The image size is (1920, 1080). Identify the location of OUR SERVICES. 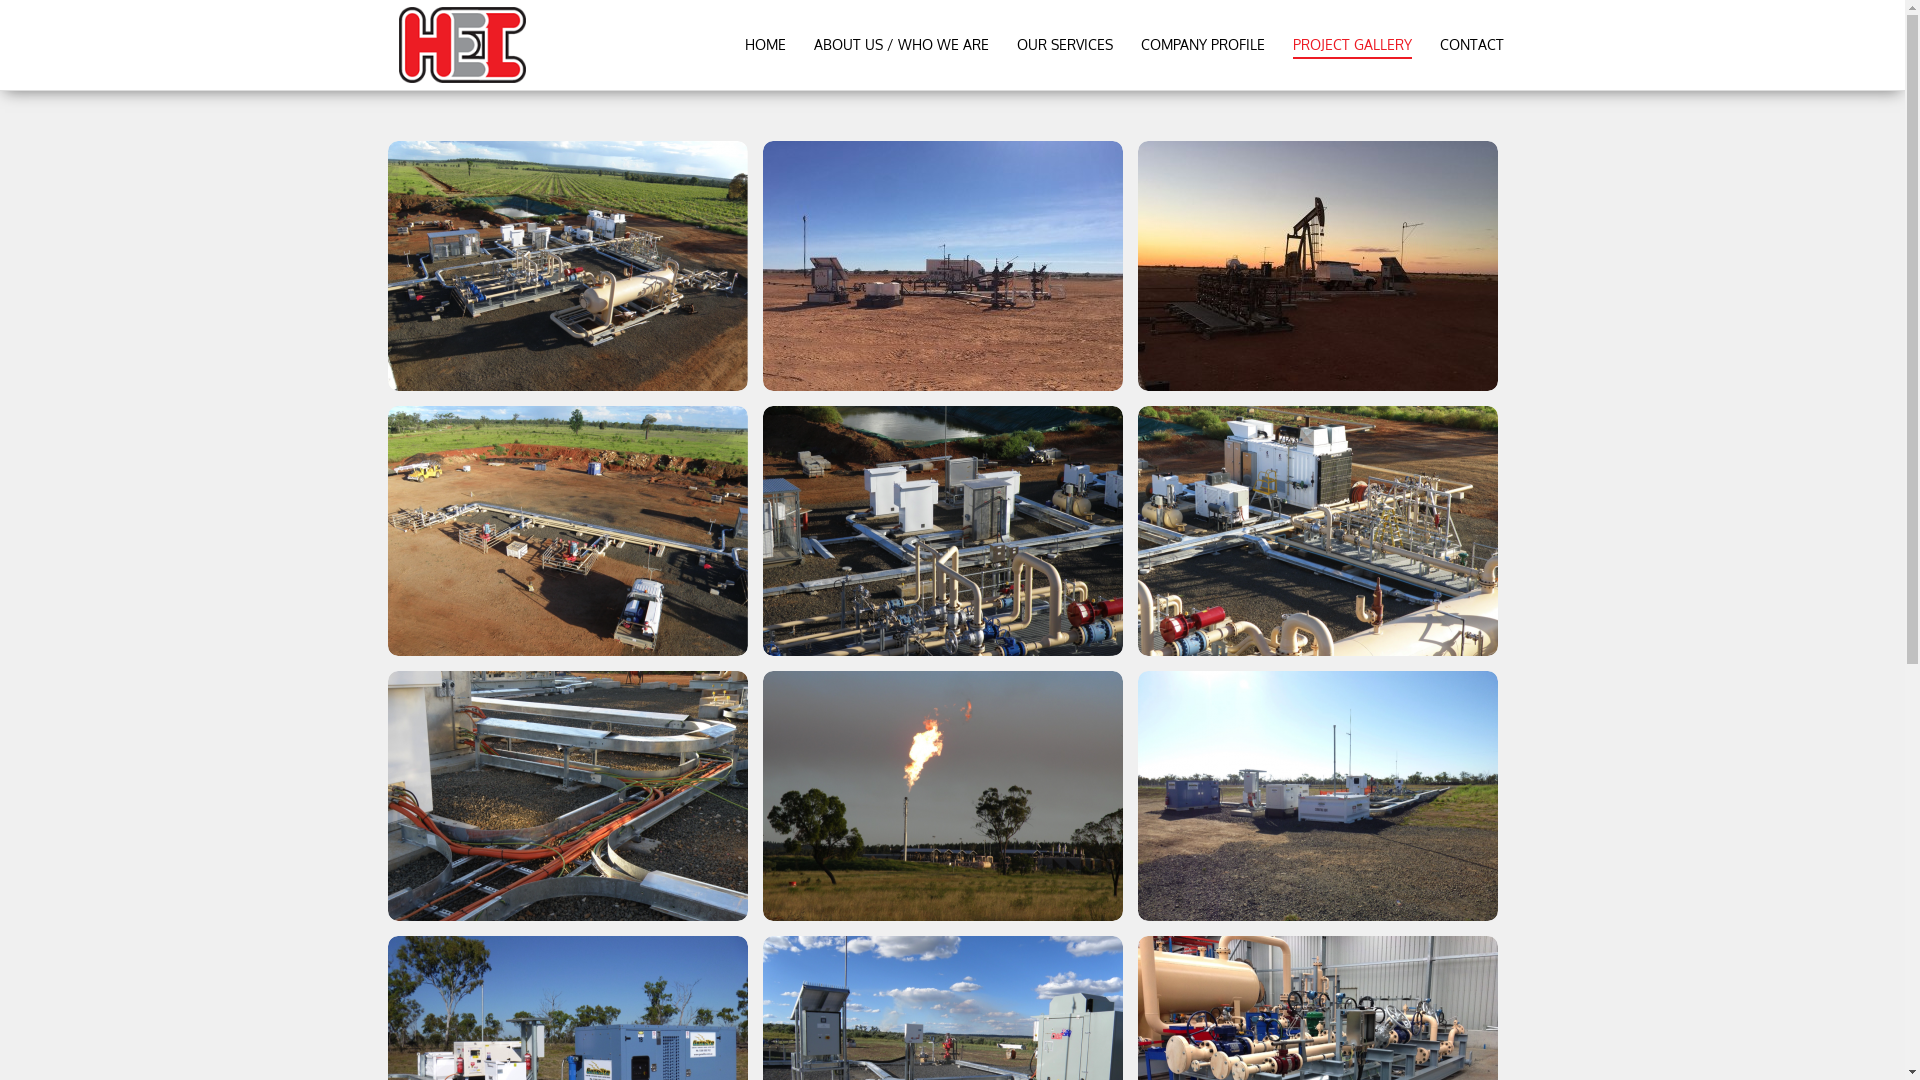
(1064, 45).